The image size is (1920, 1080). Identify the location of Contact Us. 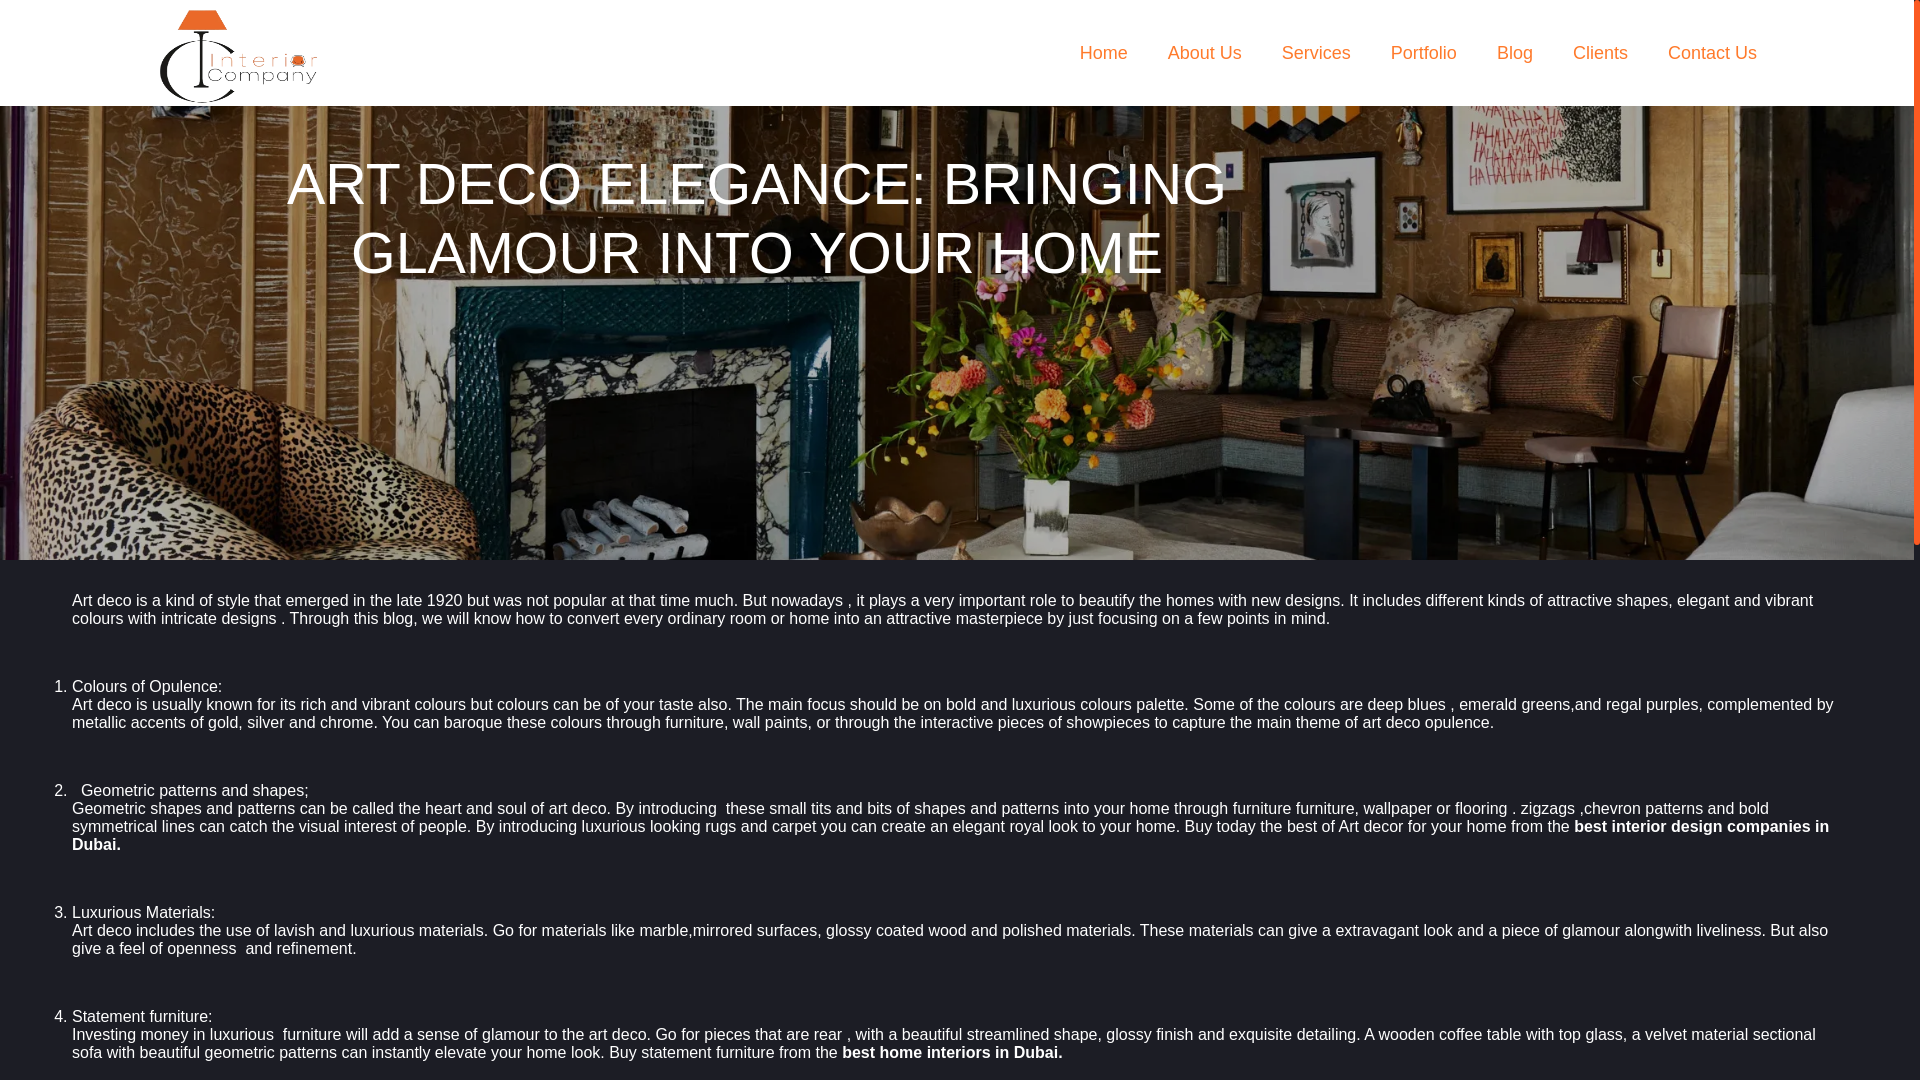
(1712, 56).